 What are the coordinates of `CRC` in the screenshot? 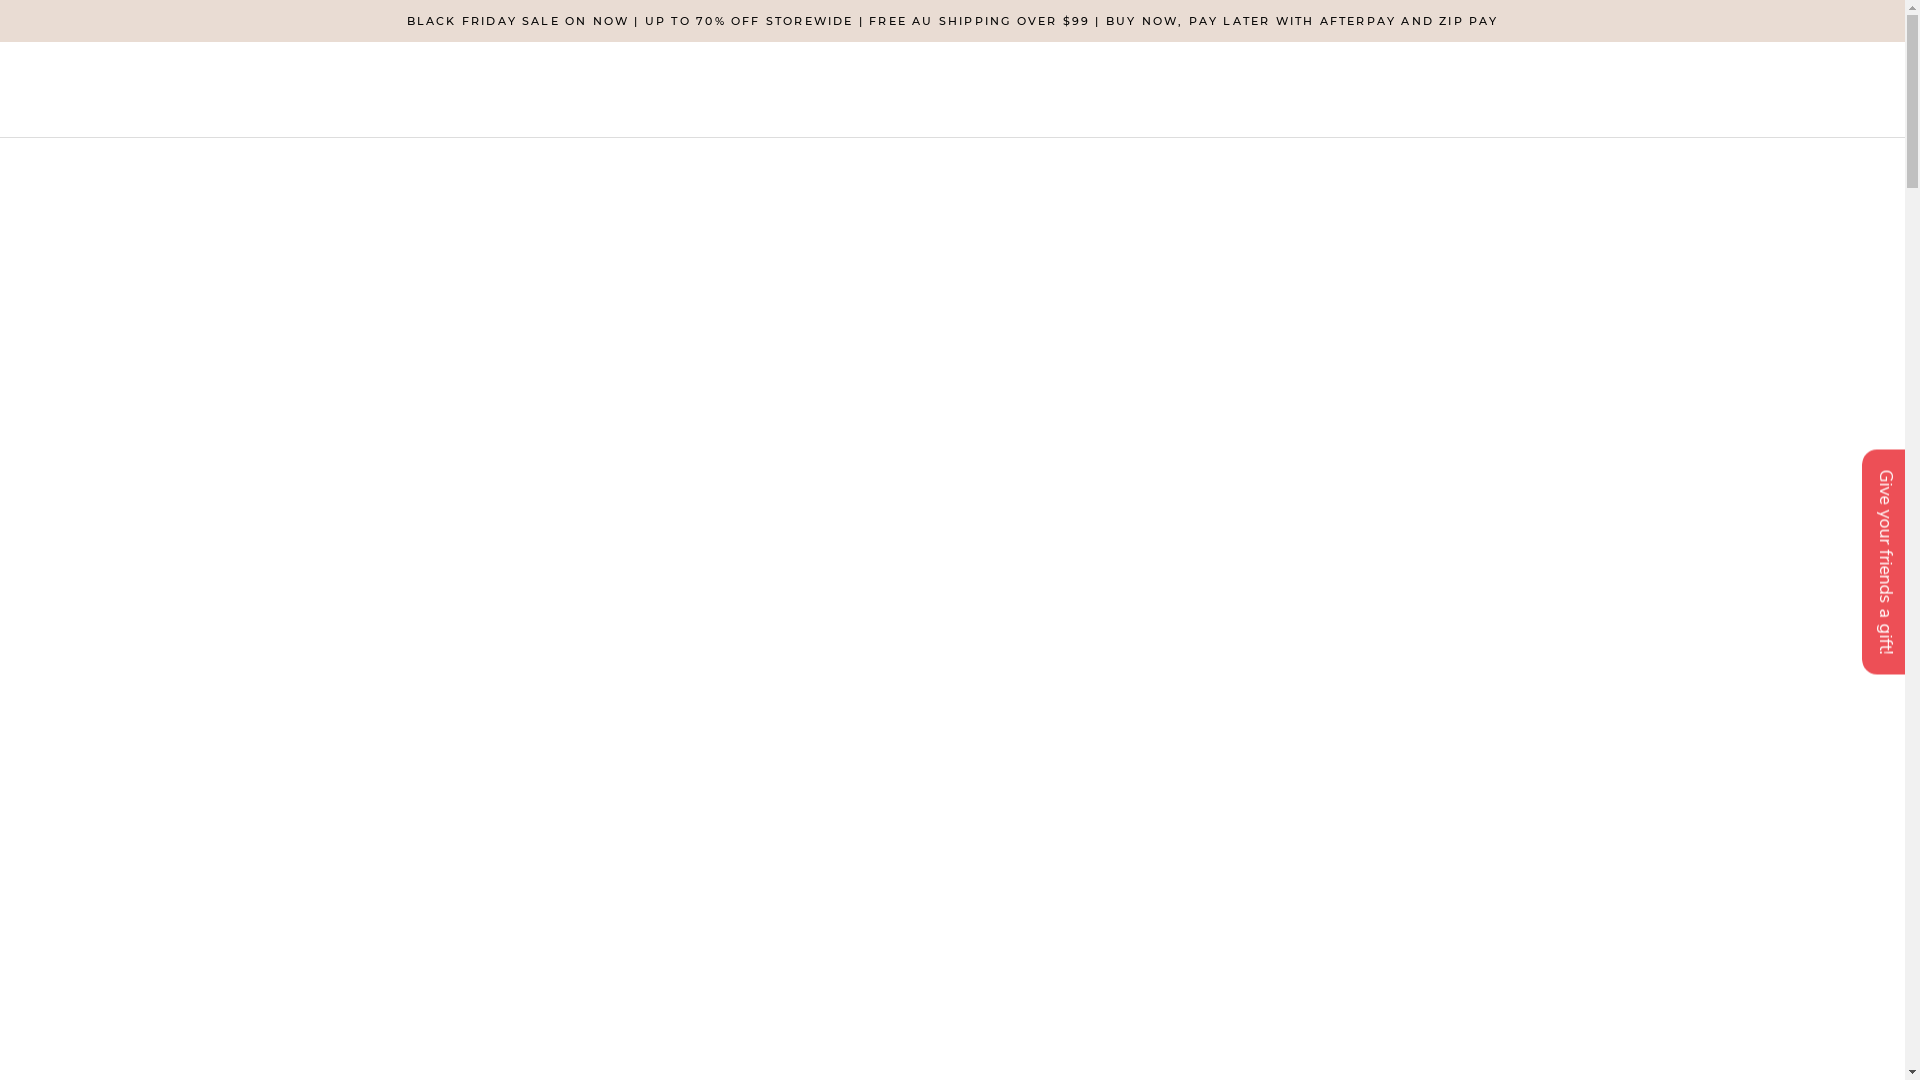 It's located at (1768, 718).